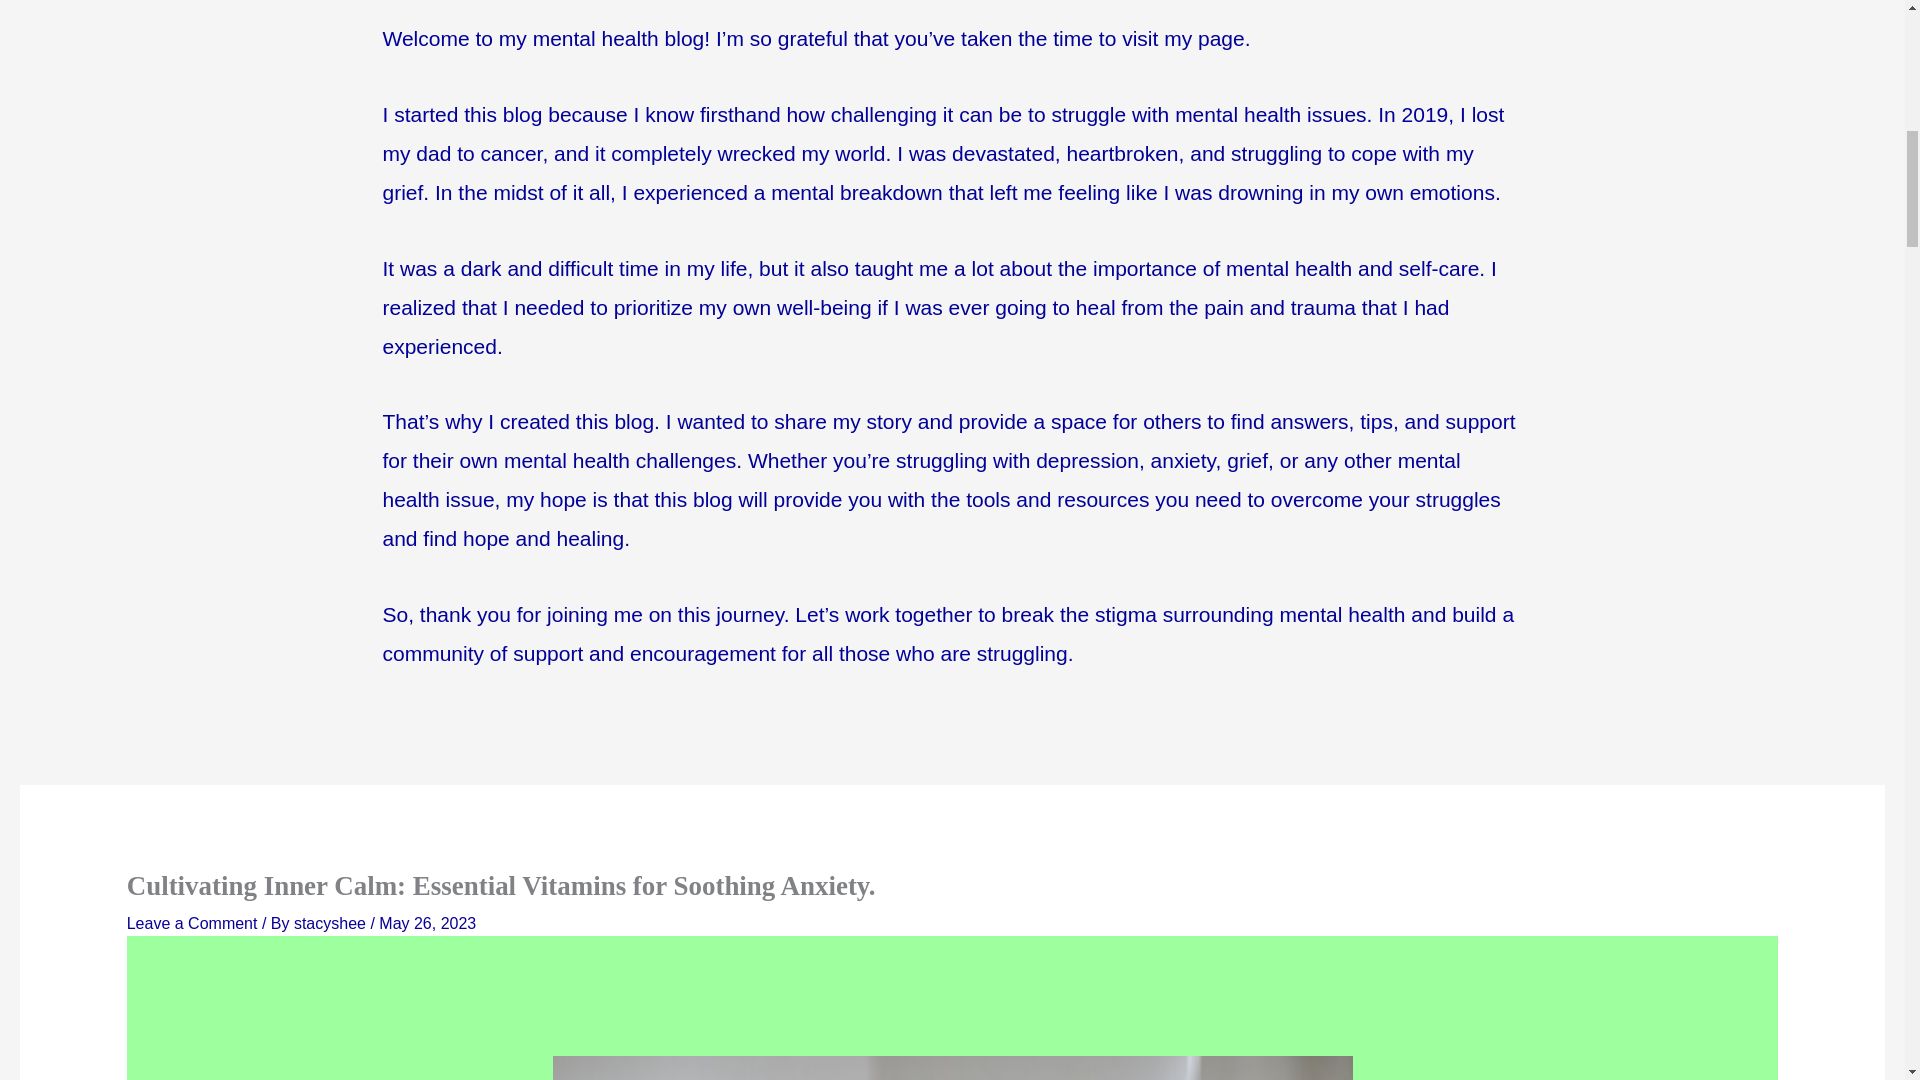 This screenshot has width=1920, height=1080. Describe the element at coordinates (332, 923) in the screenshot. I see `stacyshee` at that location.